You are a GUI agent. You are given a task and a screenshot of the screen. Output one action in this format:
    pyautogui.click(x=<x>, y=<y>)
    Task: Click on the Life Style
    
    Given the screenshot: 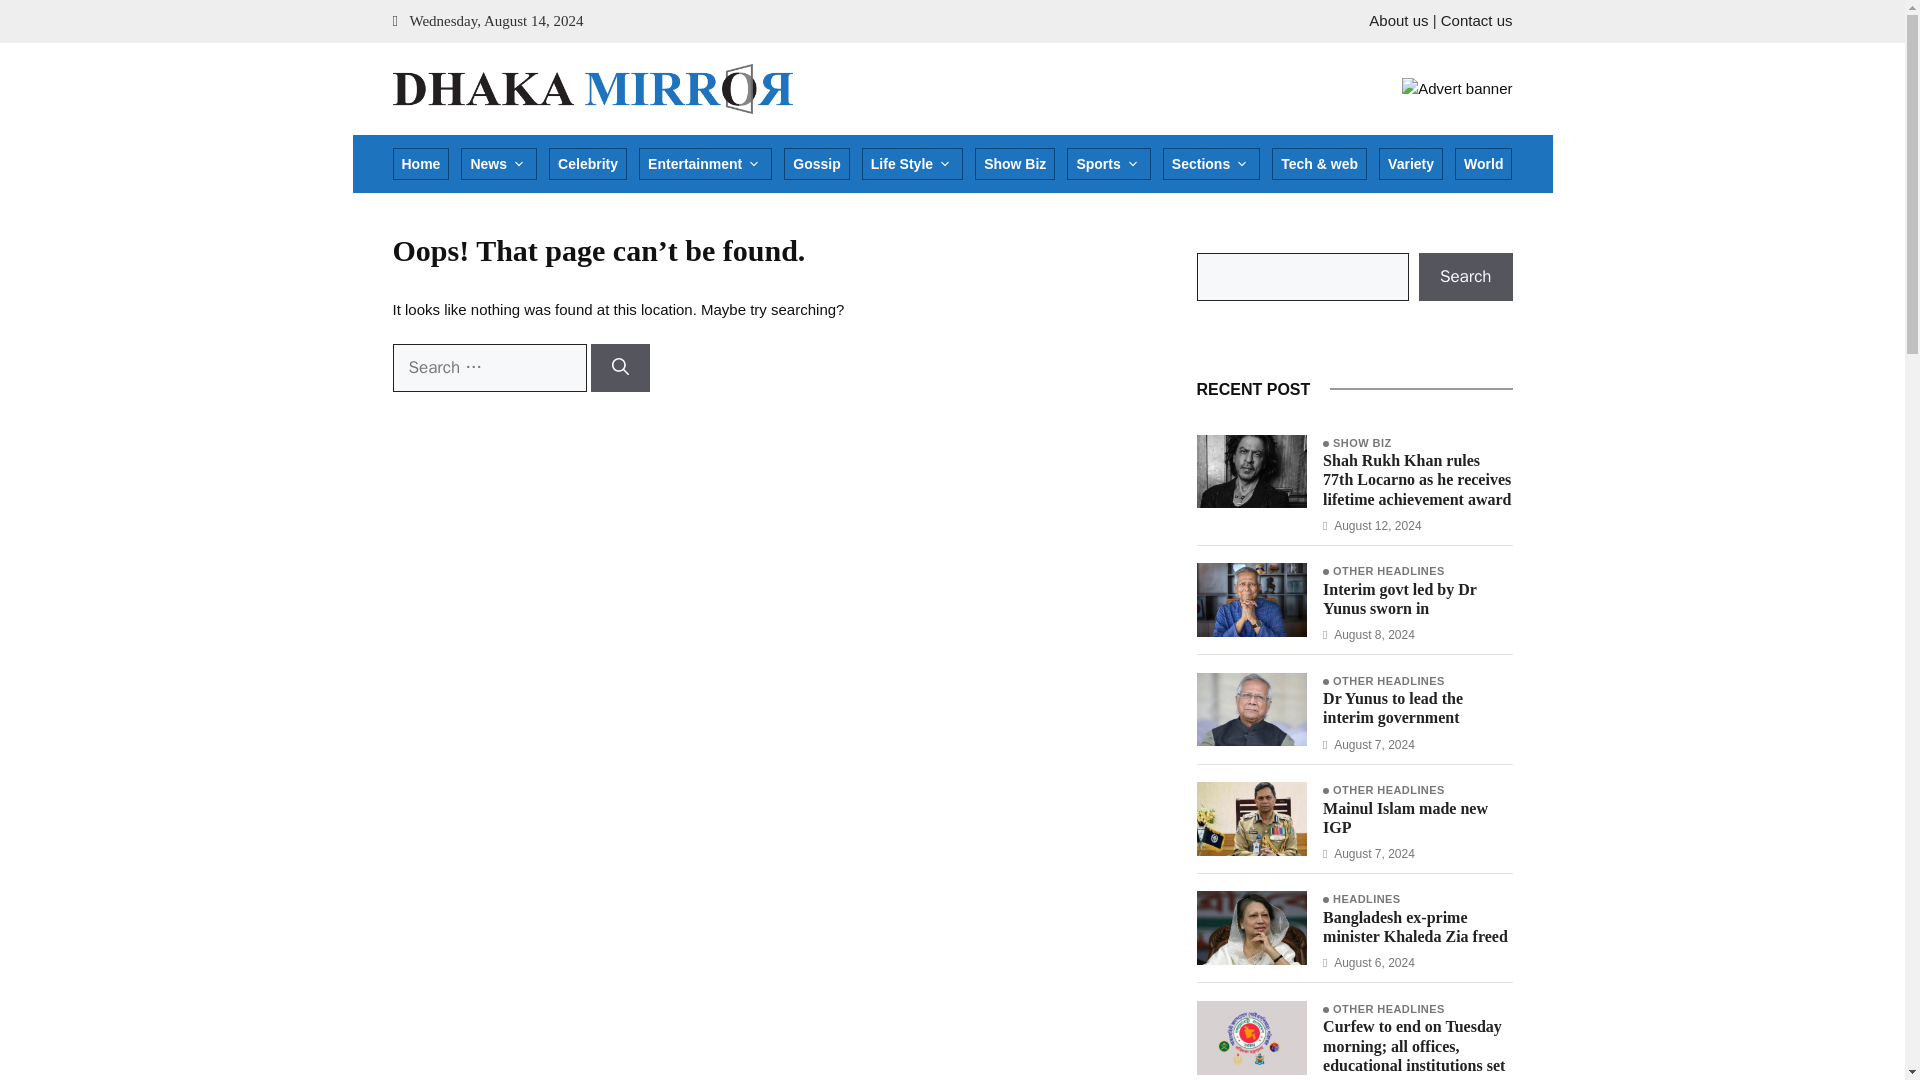 What is the action you would take?
    pyautogui.click(x=912, y=164)
    